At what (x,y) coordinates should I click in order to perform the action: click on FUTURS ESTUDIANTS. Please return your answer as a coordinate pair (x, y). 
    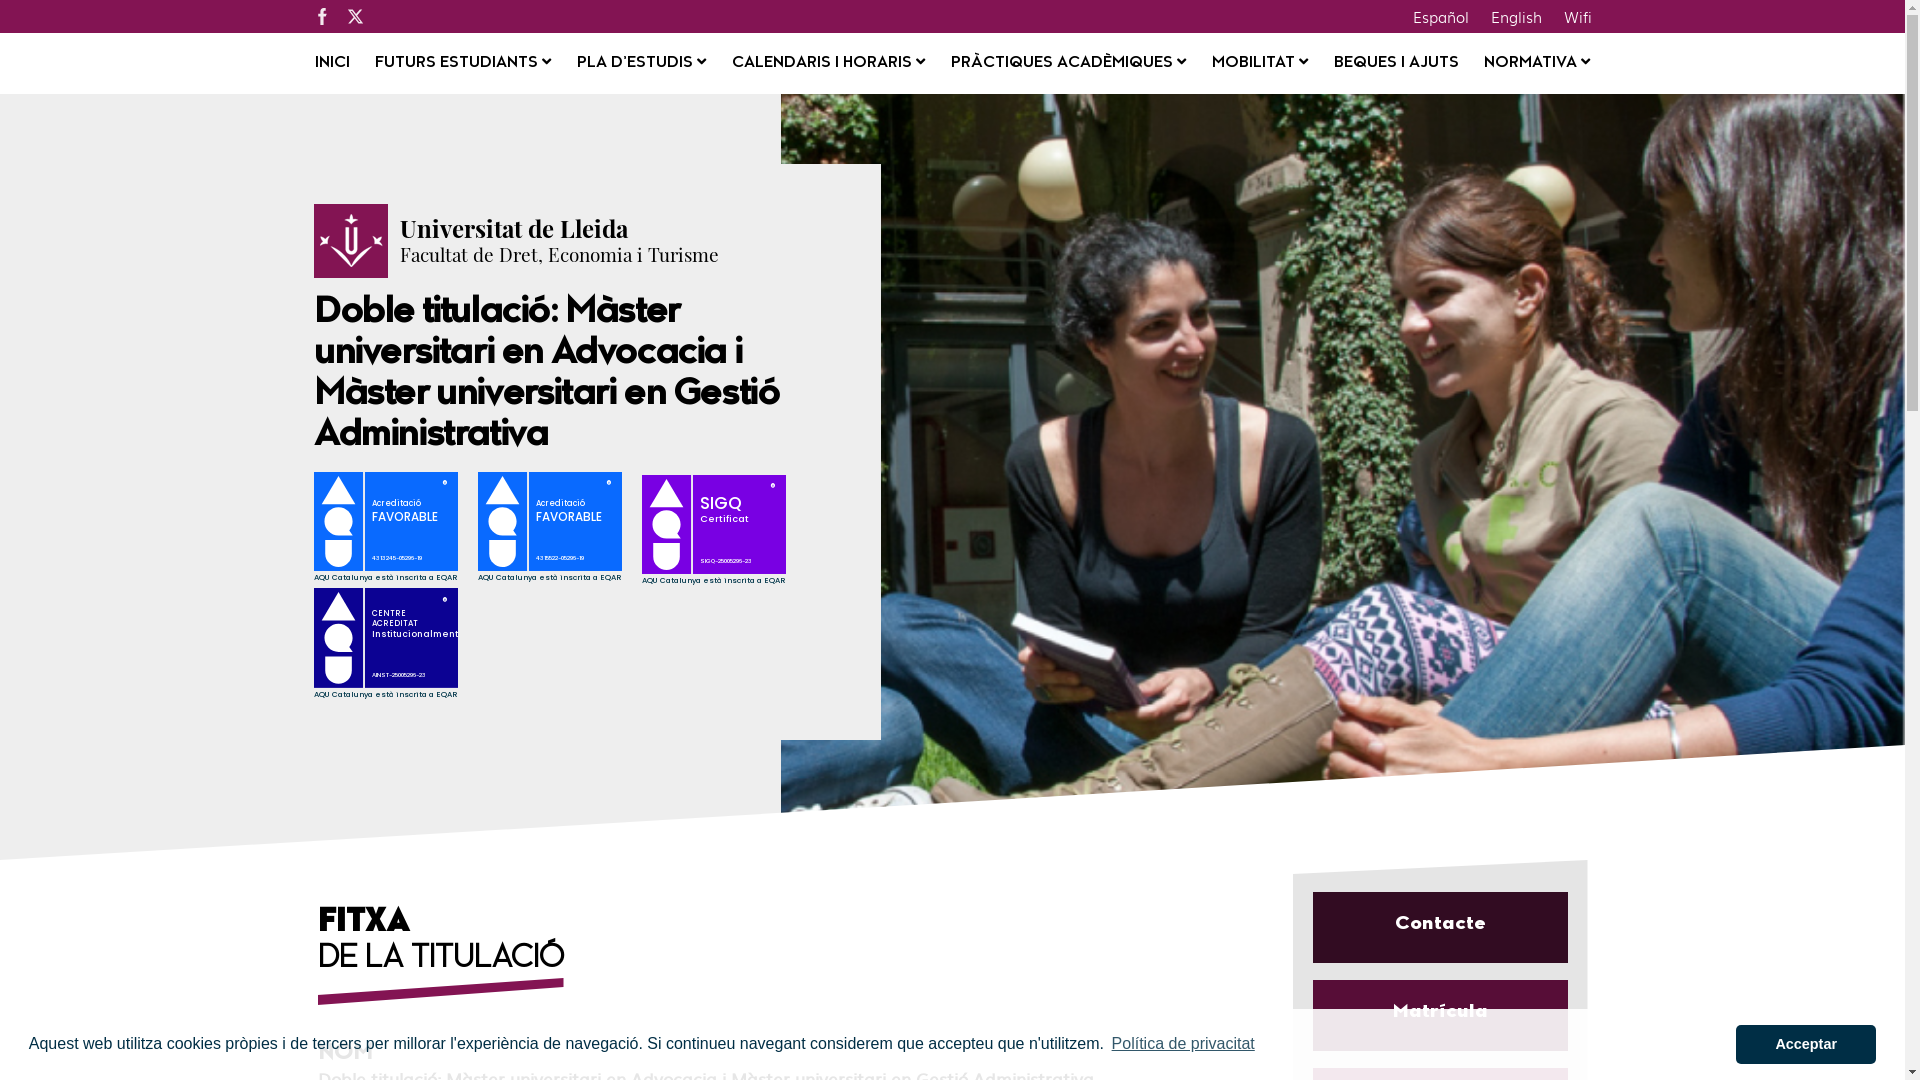
    Looking at the image, I should click on (463, 64).